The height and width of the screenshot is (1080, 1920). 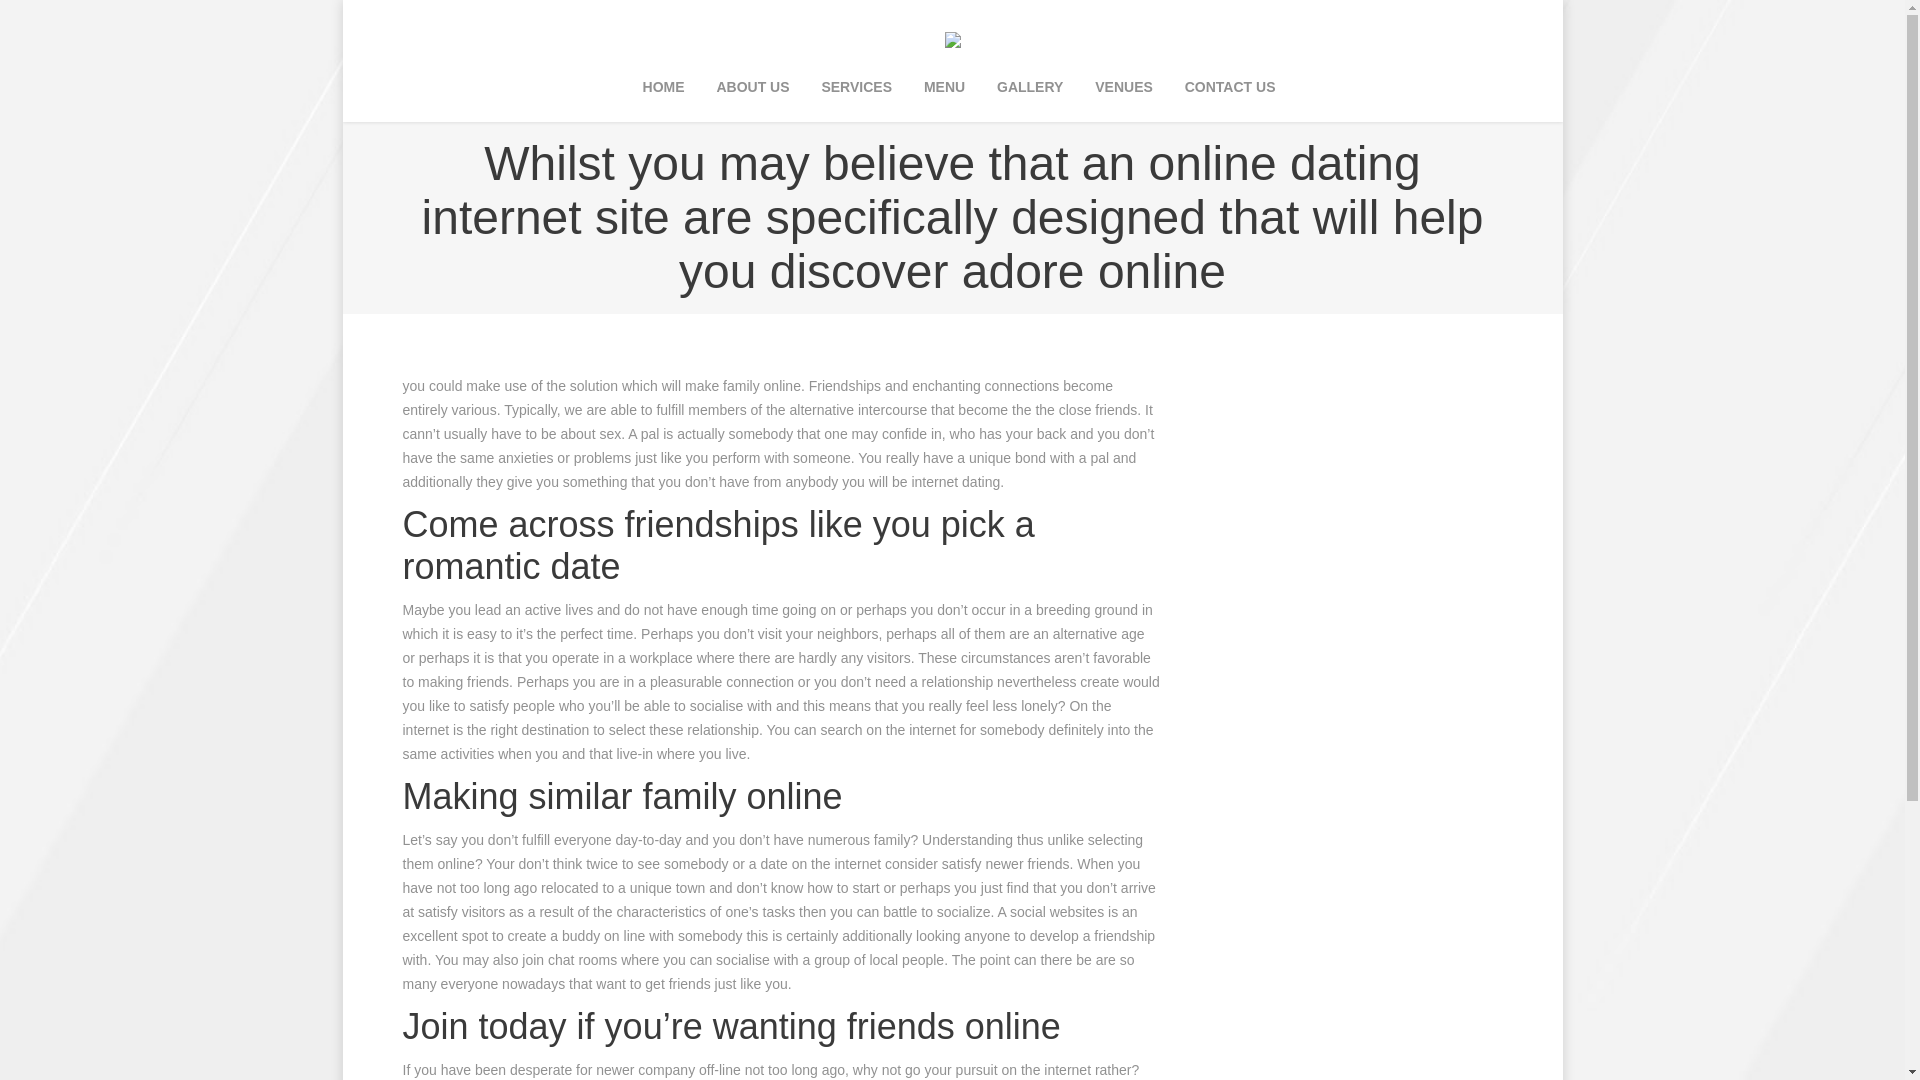 What do you see at coordinates (944, 88) in the screenshot?
I see `MENU` at bounding box center [944, 88].